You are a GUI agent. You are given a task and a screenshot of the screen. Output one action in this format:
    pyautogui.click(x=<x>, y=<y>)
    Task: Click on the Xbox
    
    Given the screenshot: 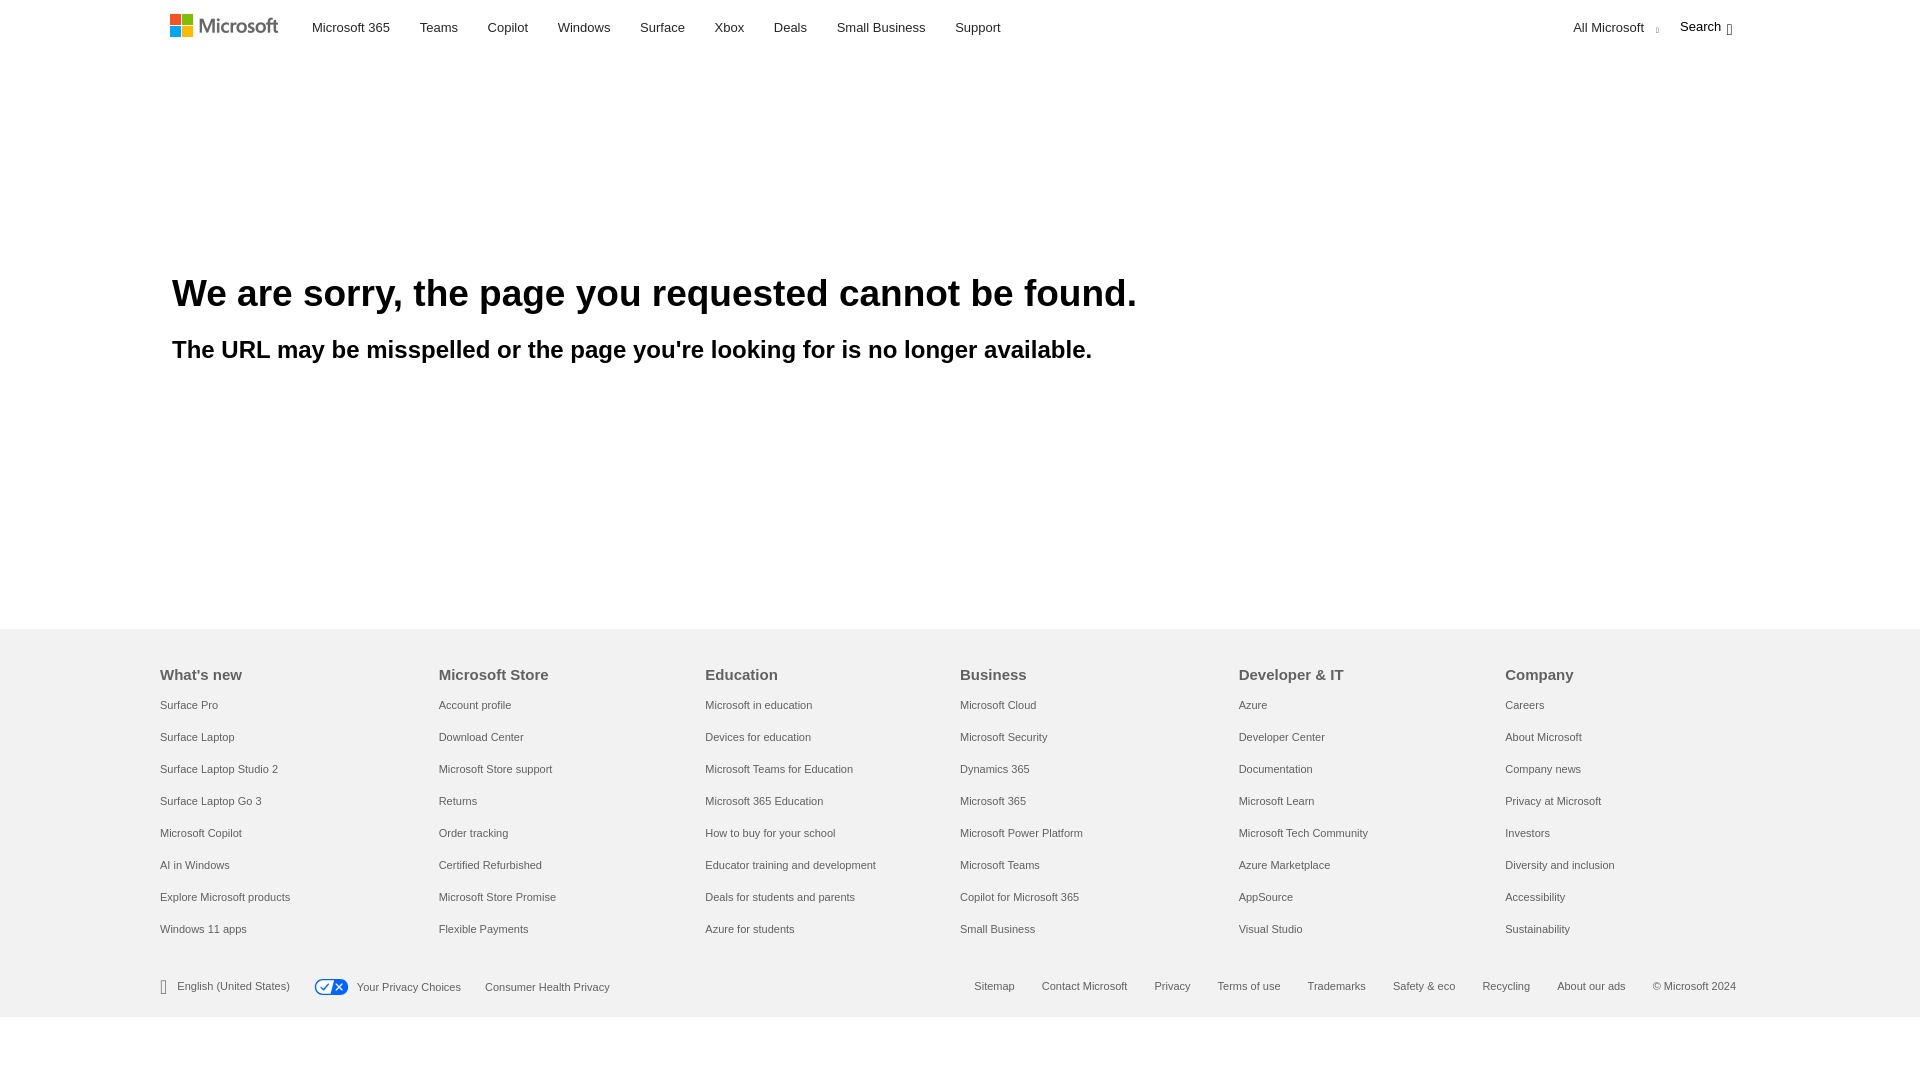 What is the action you would take?
    pyautogui.click(x=730, y=24)
    